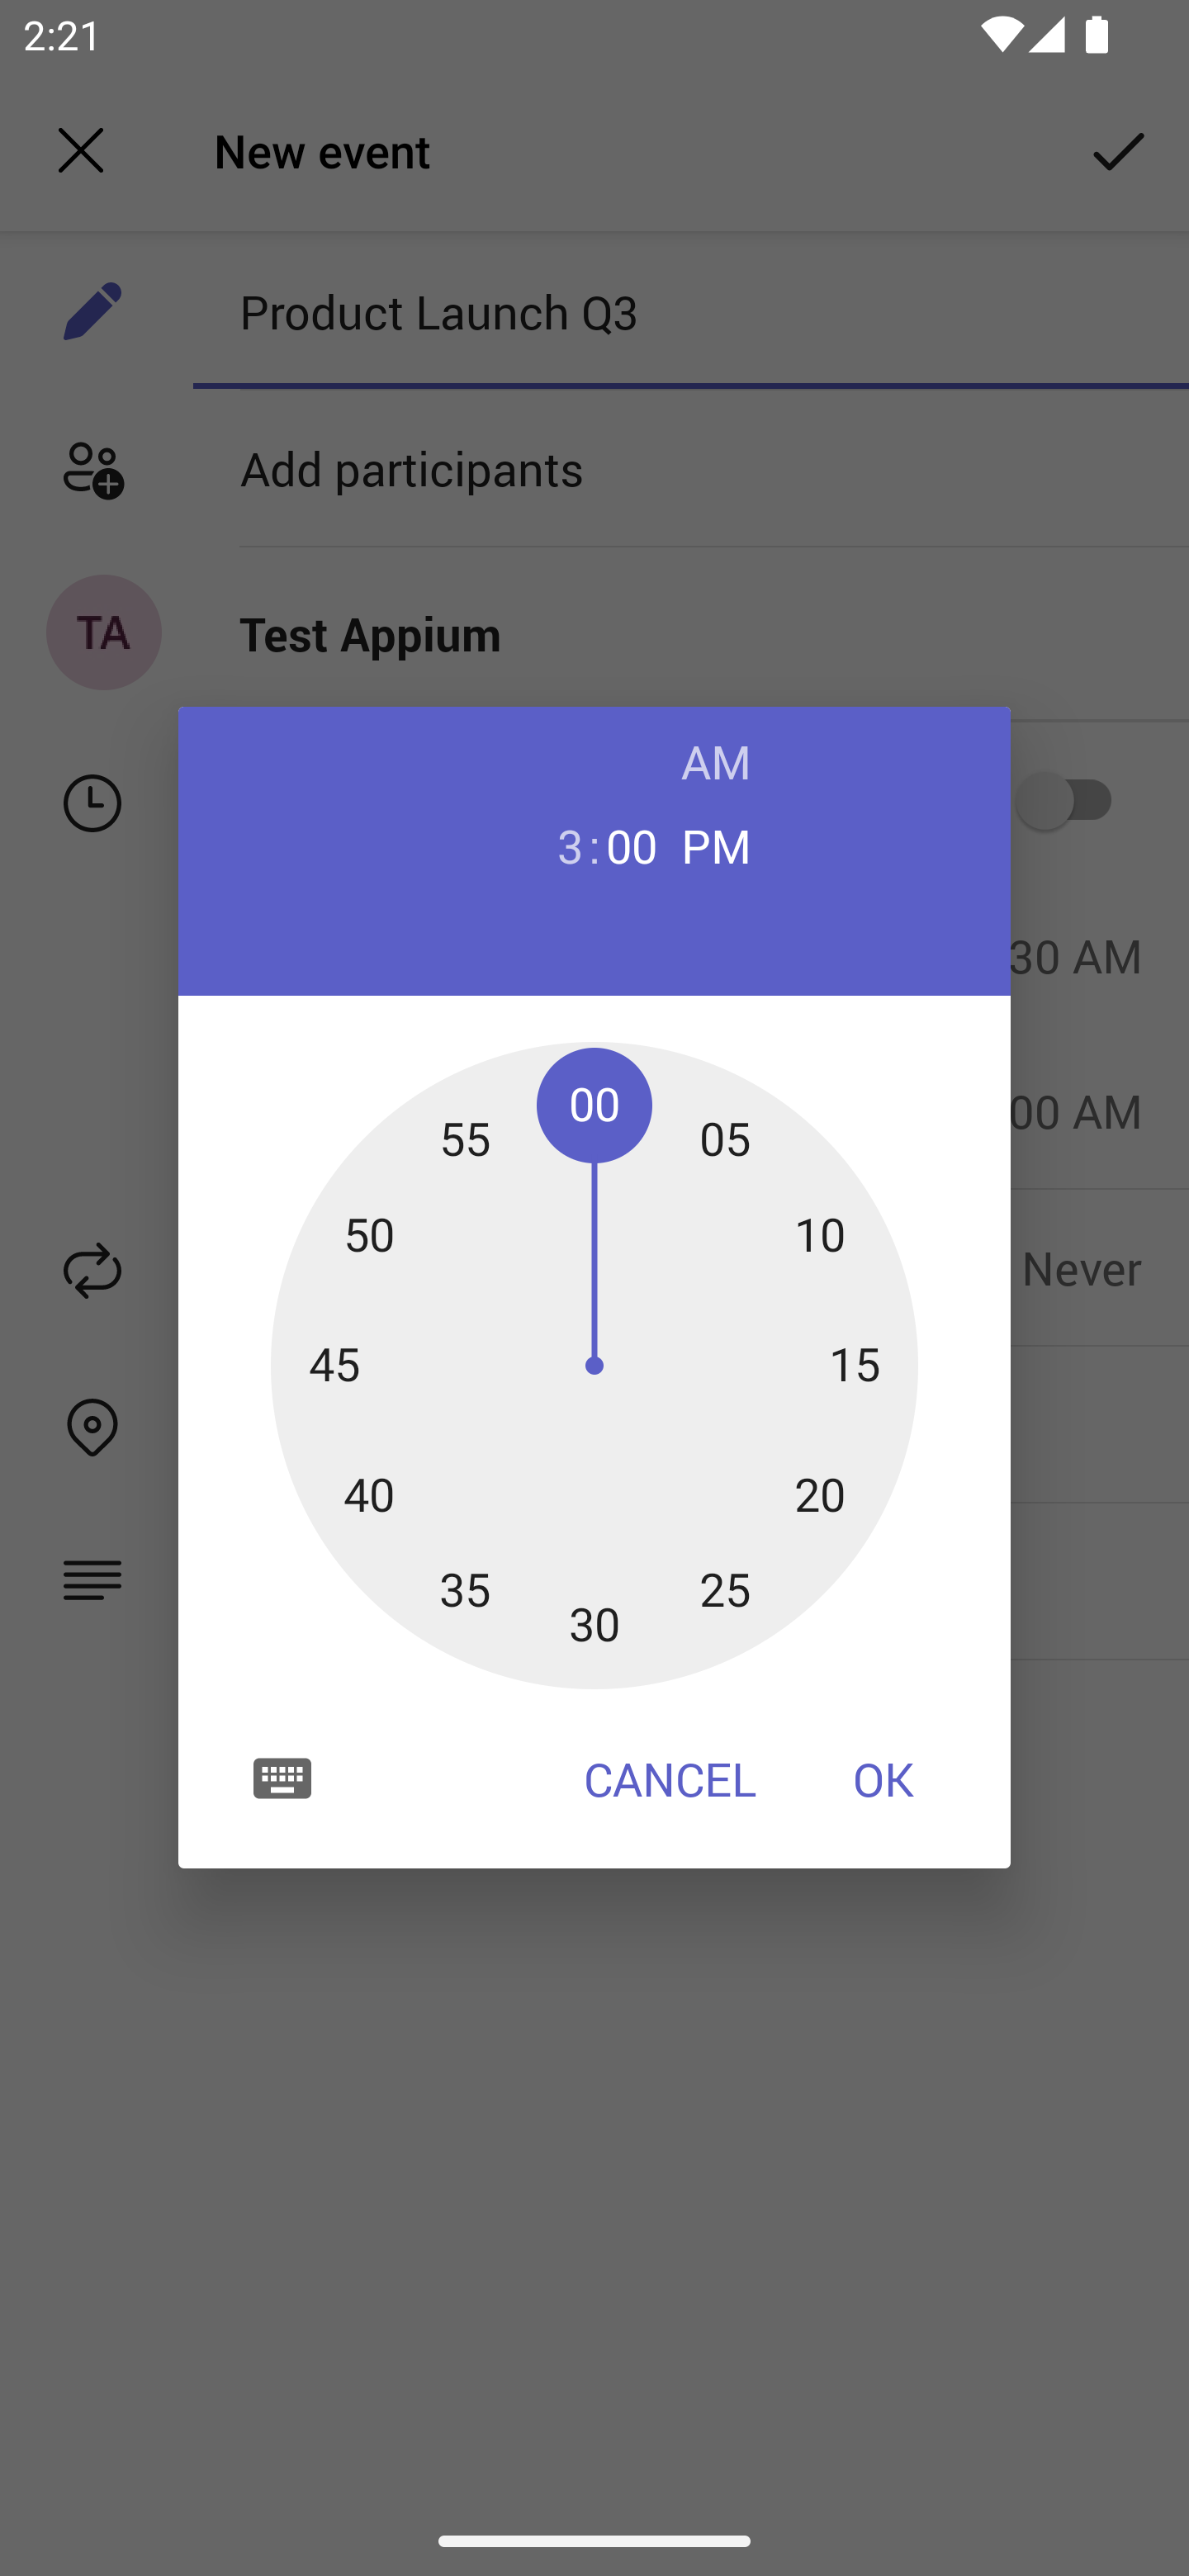 Image resolution: width=1189 pixels, height=2576 pixels. I want to click on 00, so click(632, 844).